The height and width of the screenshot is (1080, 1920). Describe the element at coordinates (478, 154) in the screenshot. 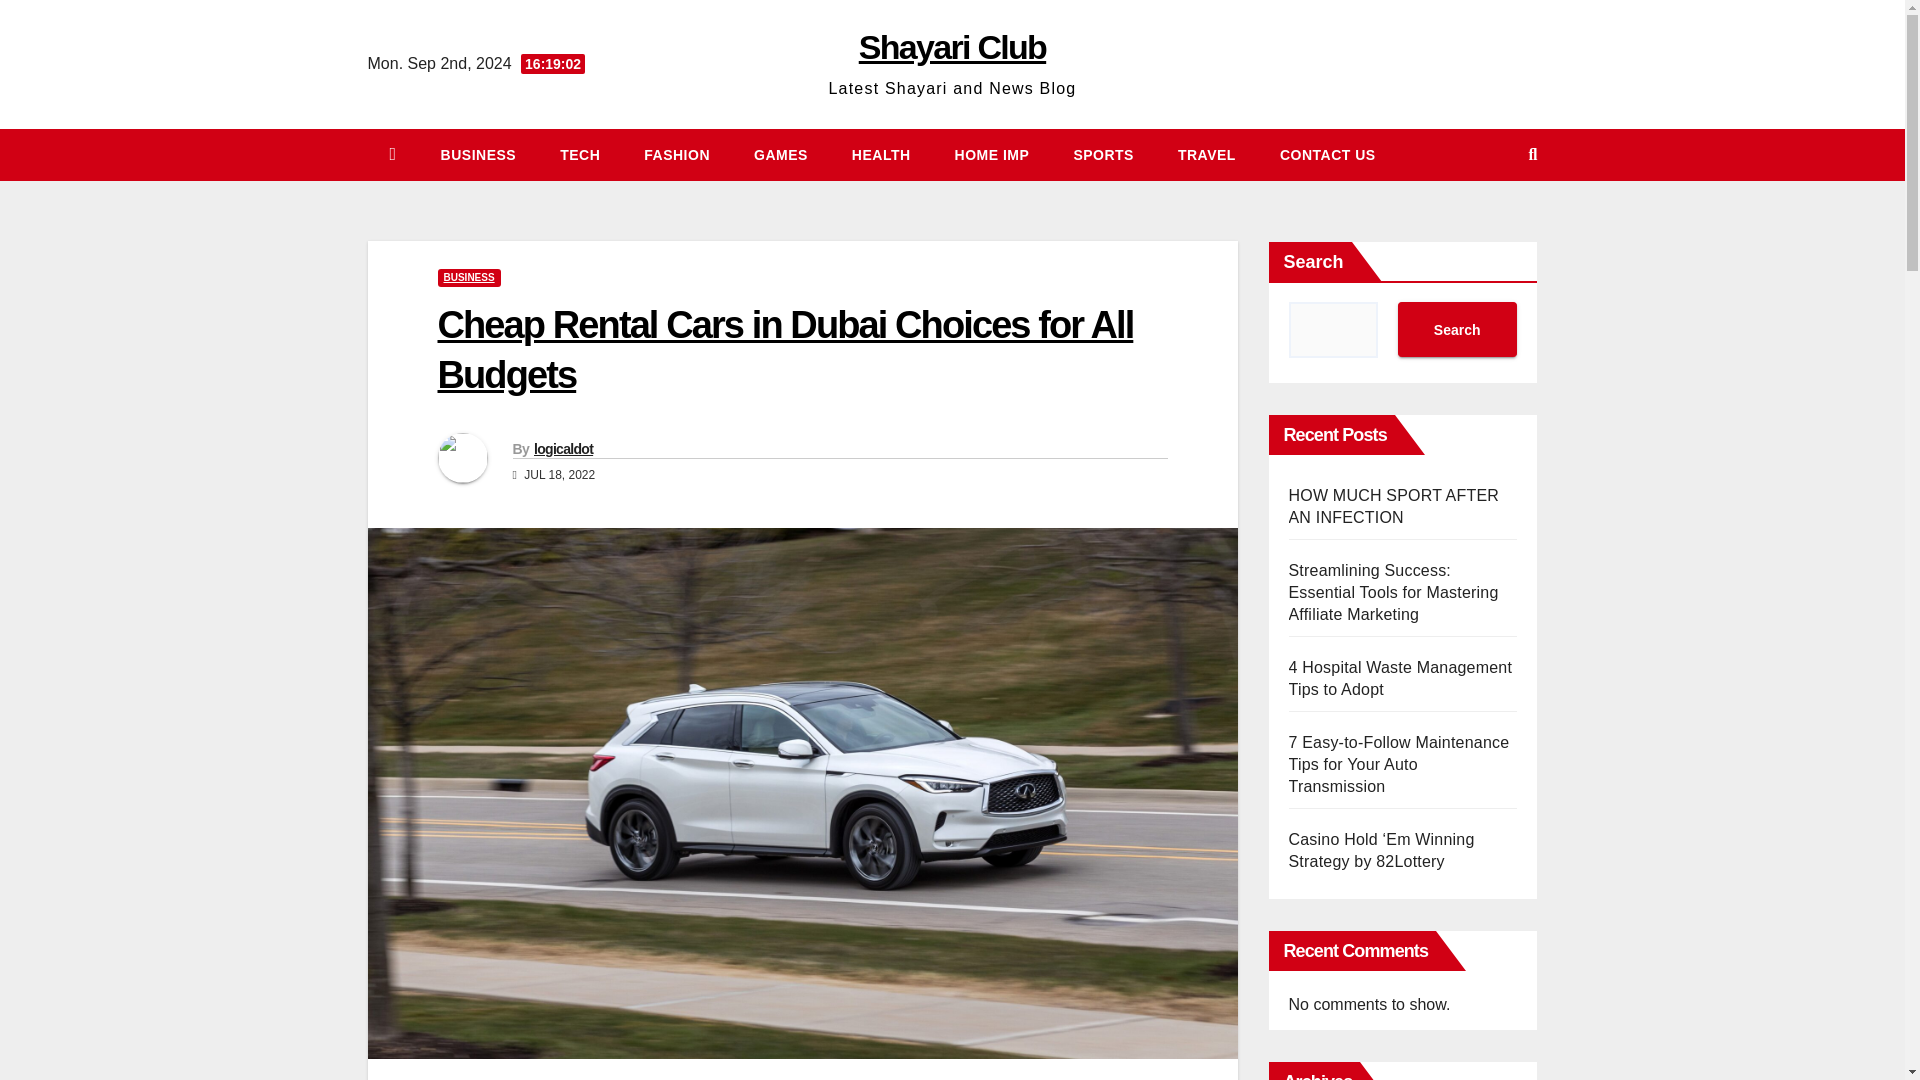

I see `BUSINESS` at that location.